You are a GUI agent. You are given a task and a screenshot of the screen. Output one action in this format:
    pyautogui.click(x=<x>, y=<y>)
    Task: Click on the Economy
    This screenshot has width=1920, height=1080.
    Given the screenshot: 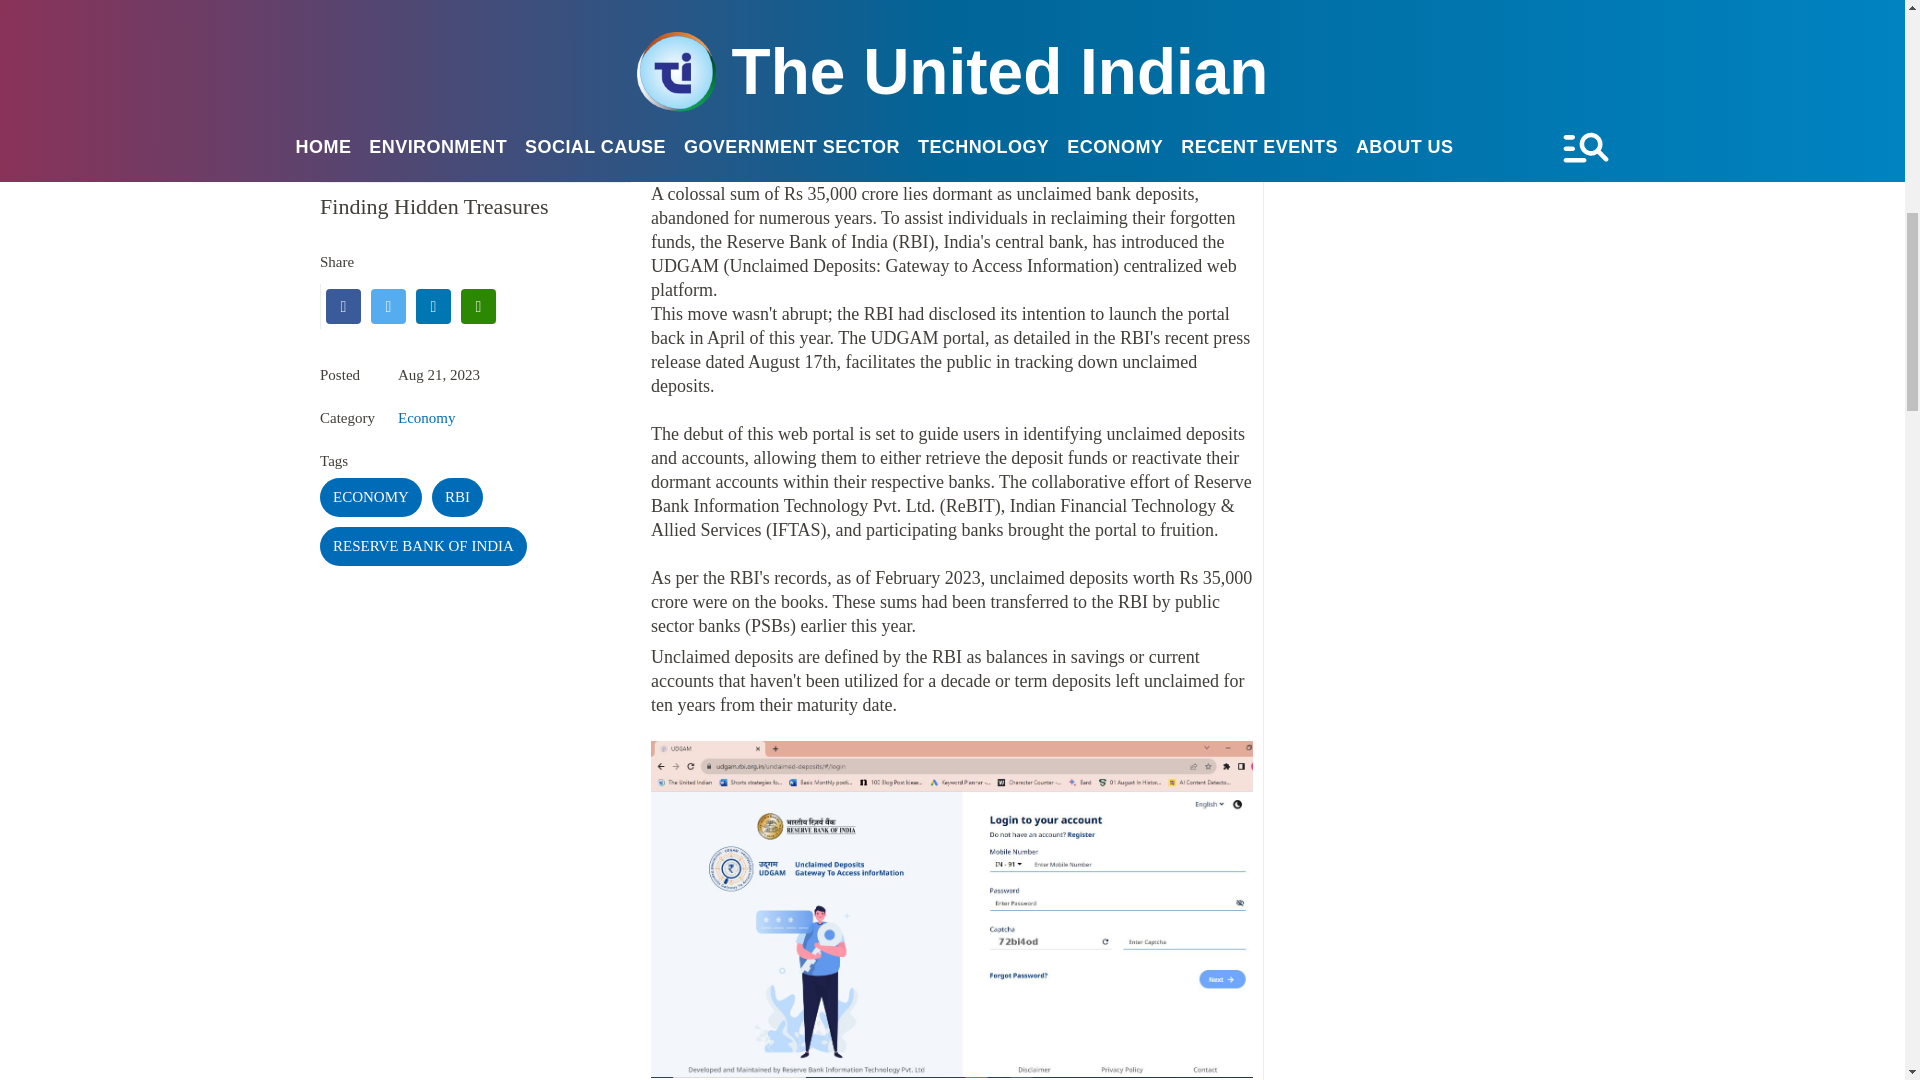 What is the action you would take?
    pyautogui.click(x=426, y=418)
    